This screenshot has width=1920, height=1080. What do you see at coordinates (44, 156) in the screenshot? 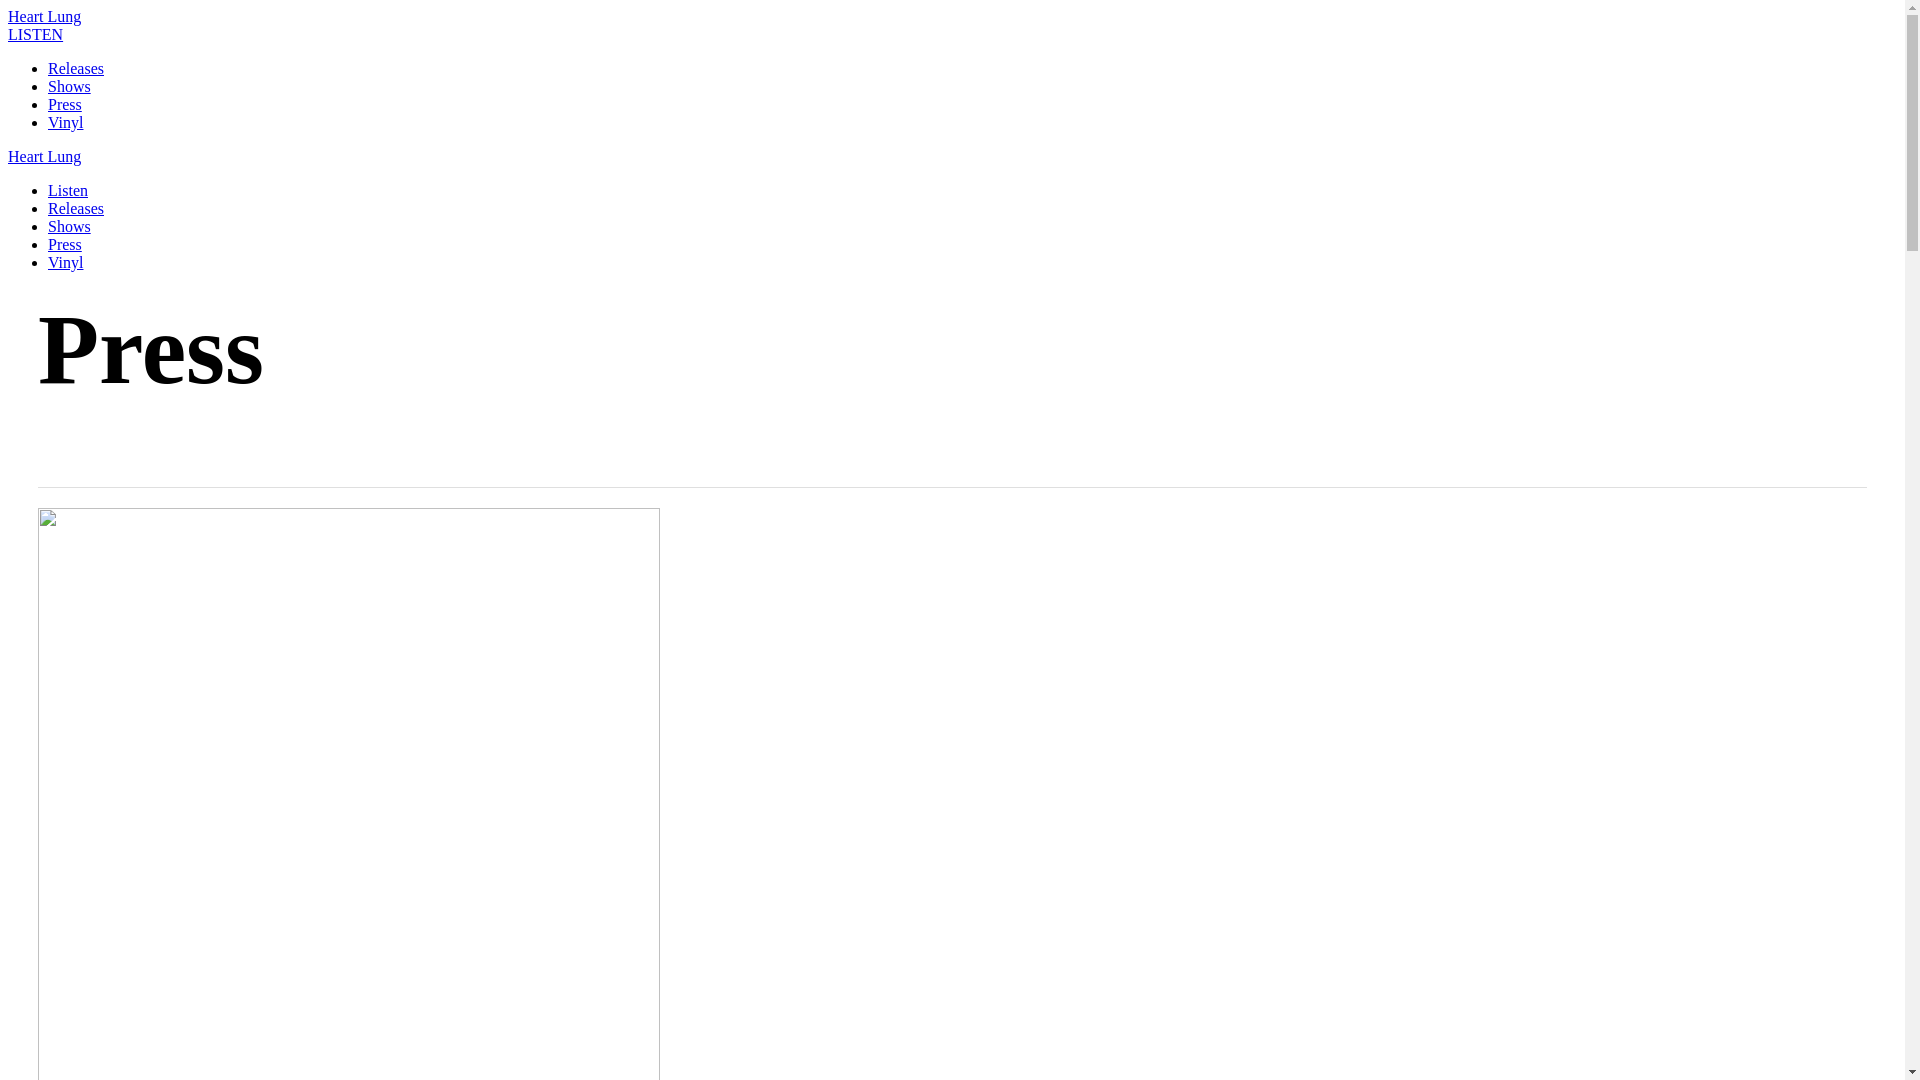
I see `Heart Lung` at bounding box center [44, 156].